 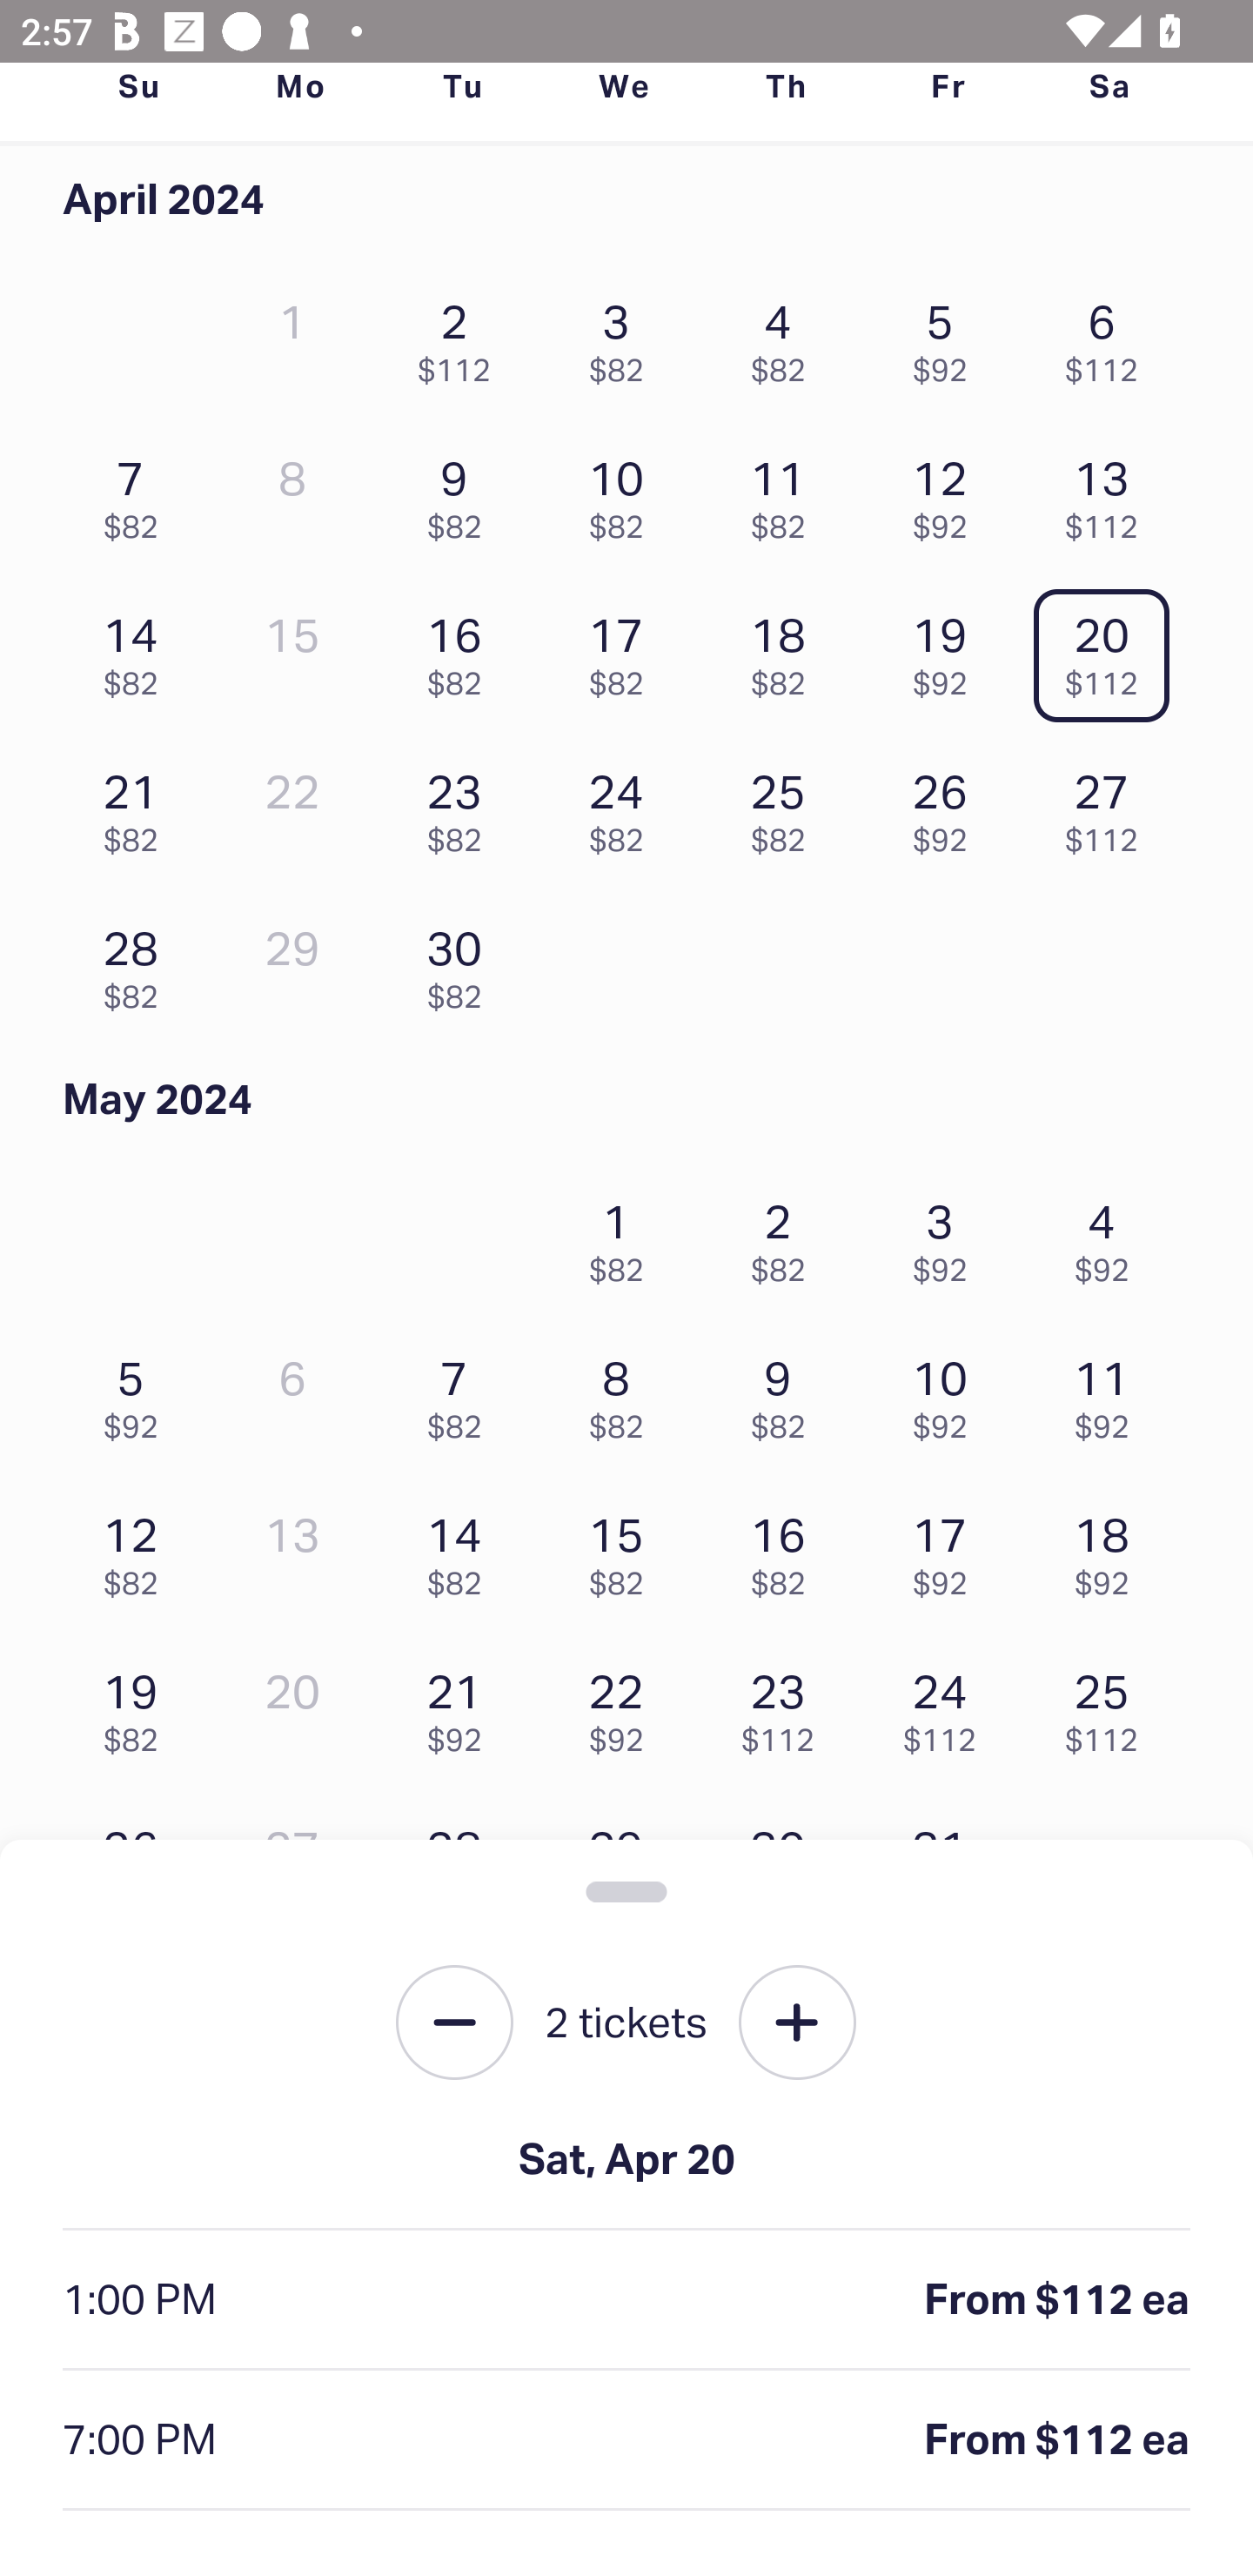 I want to click on 3 $92, so click(x=948, y=1234).